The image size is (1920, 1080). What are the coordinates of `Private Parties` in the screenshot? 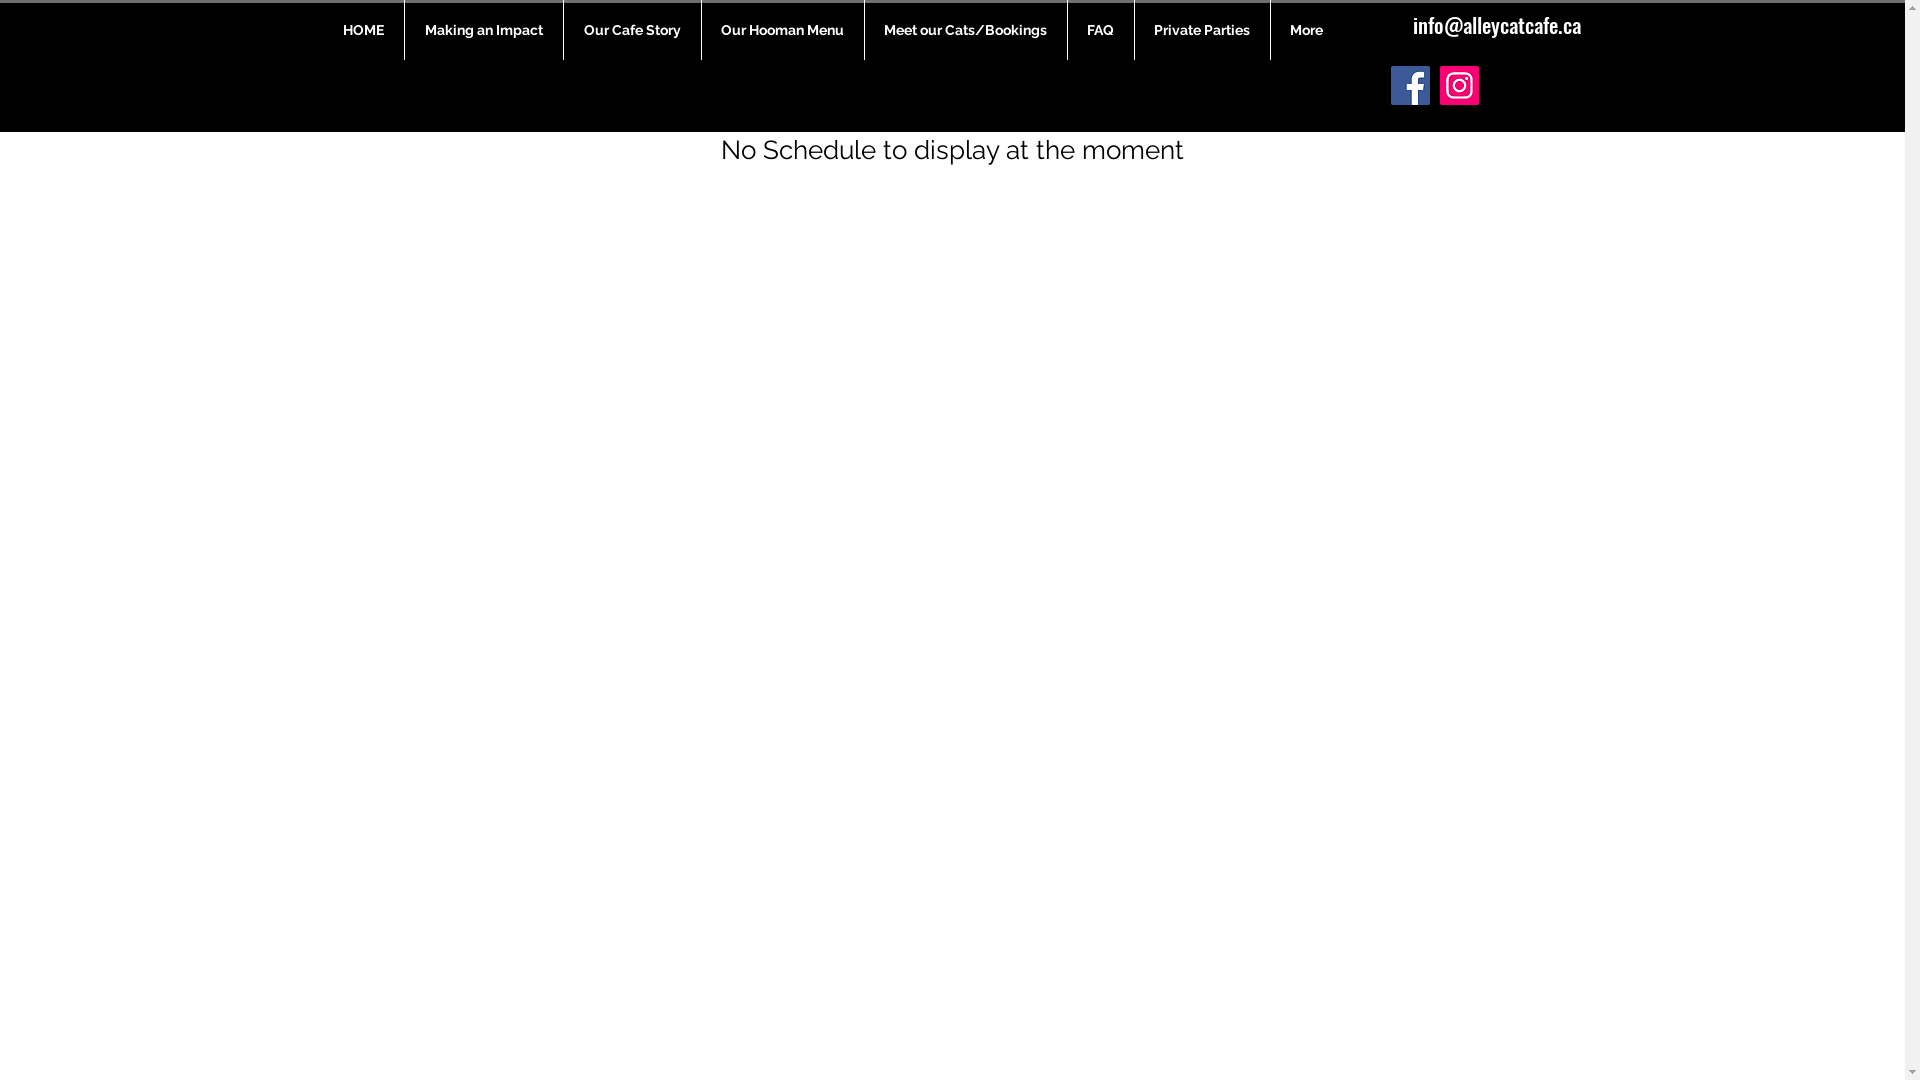 It's located at (1202, 30).